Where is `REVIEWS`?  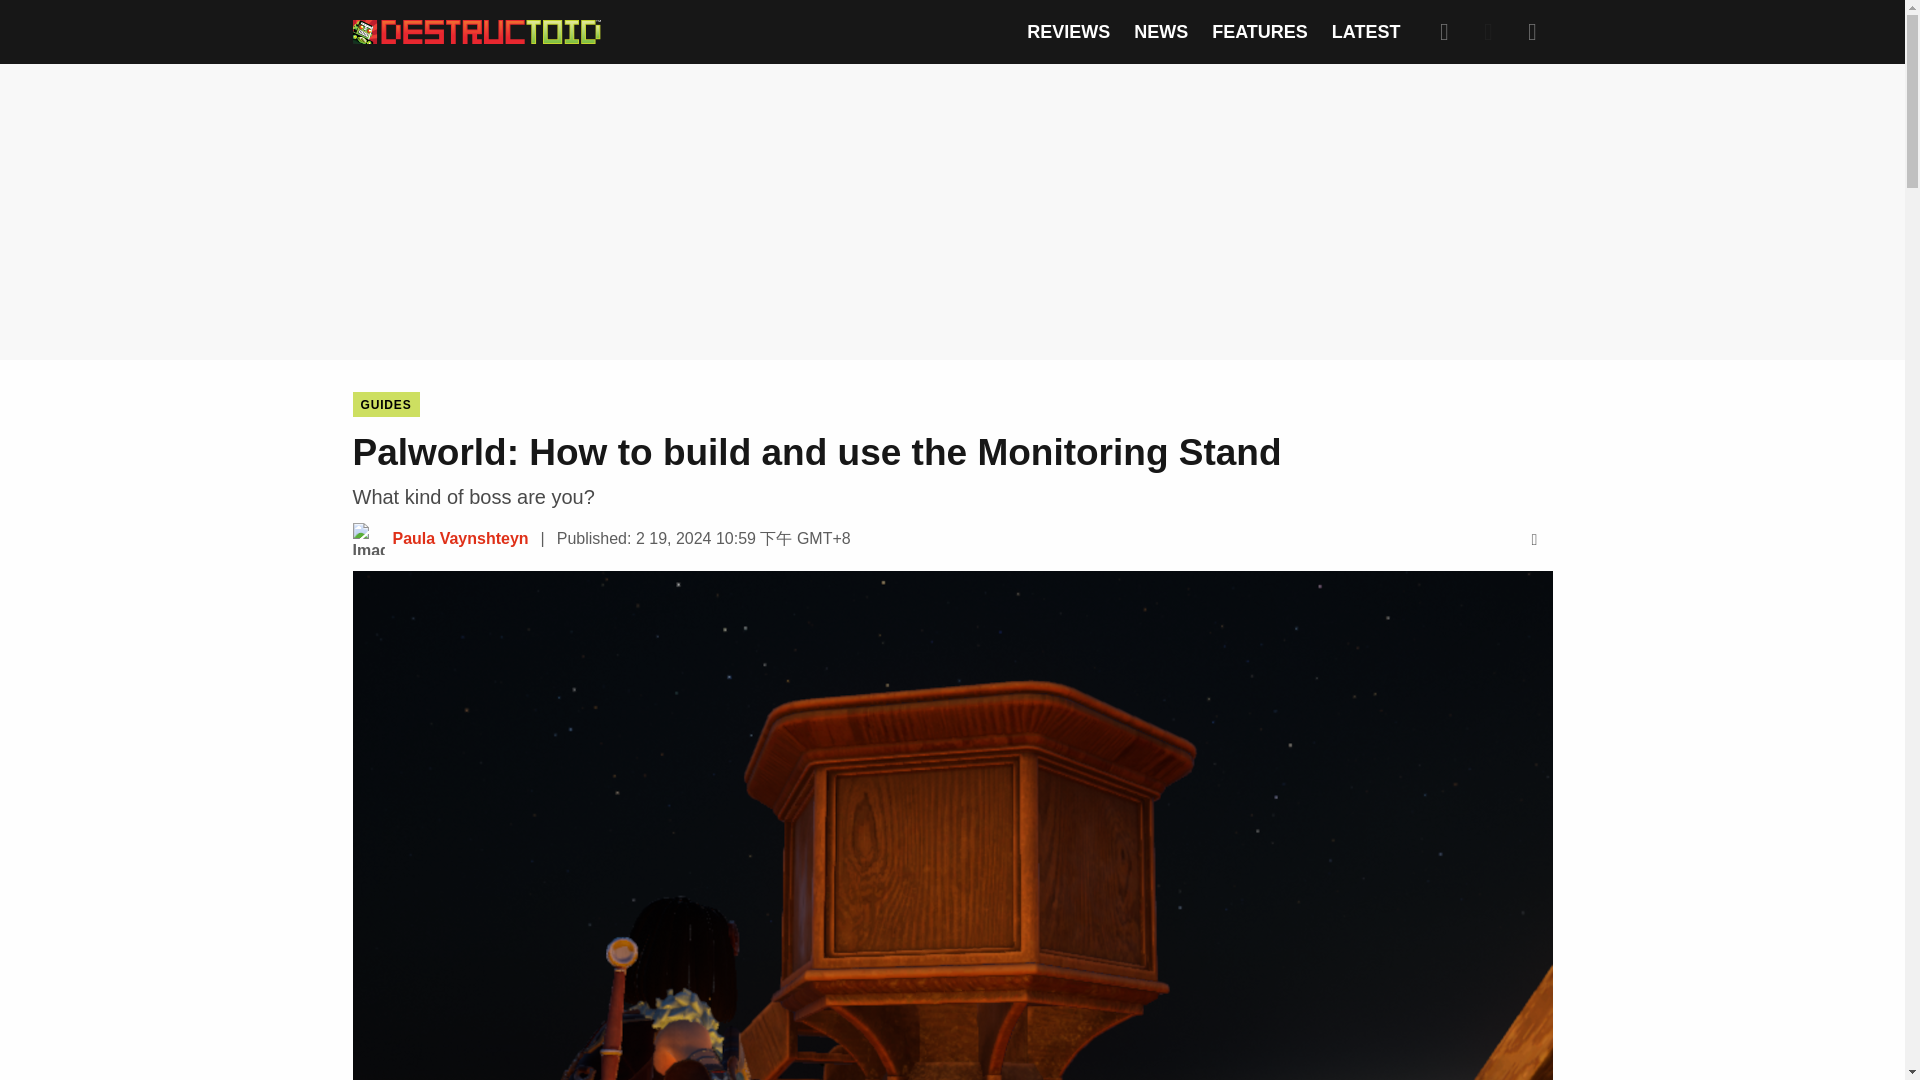
REVIEWS is located at coordinates (1068, 32).